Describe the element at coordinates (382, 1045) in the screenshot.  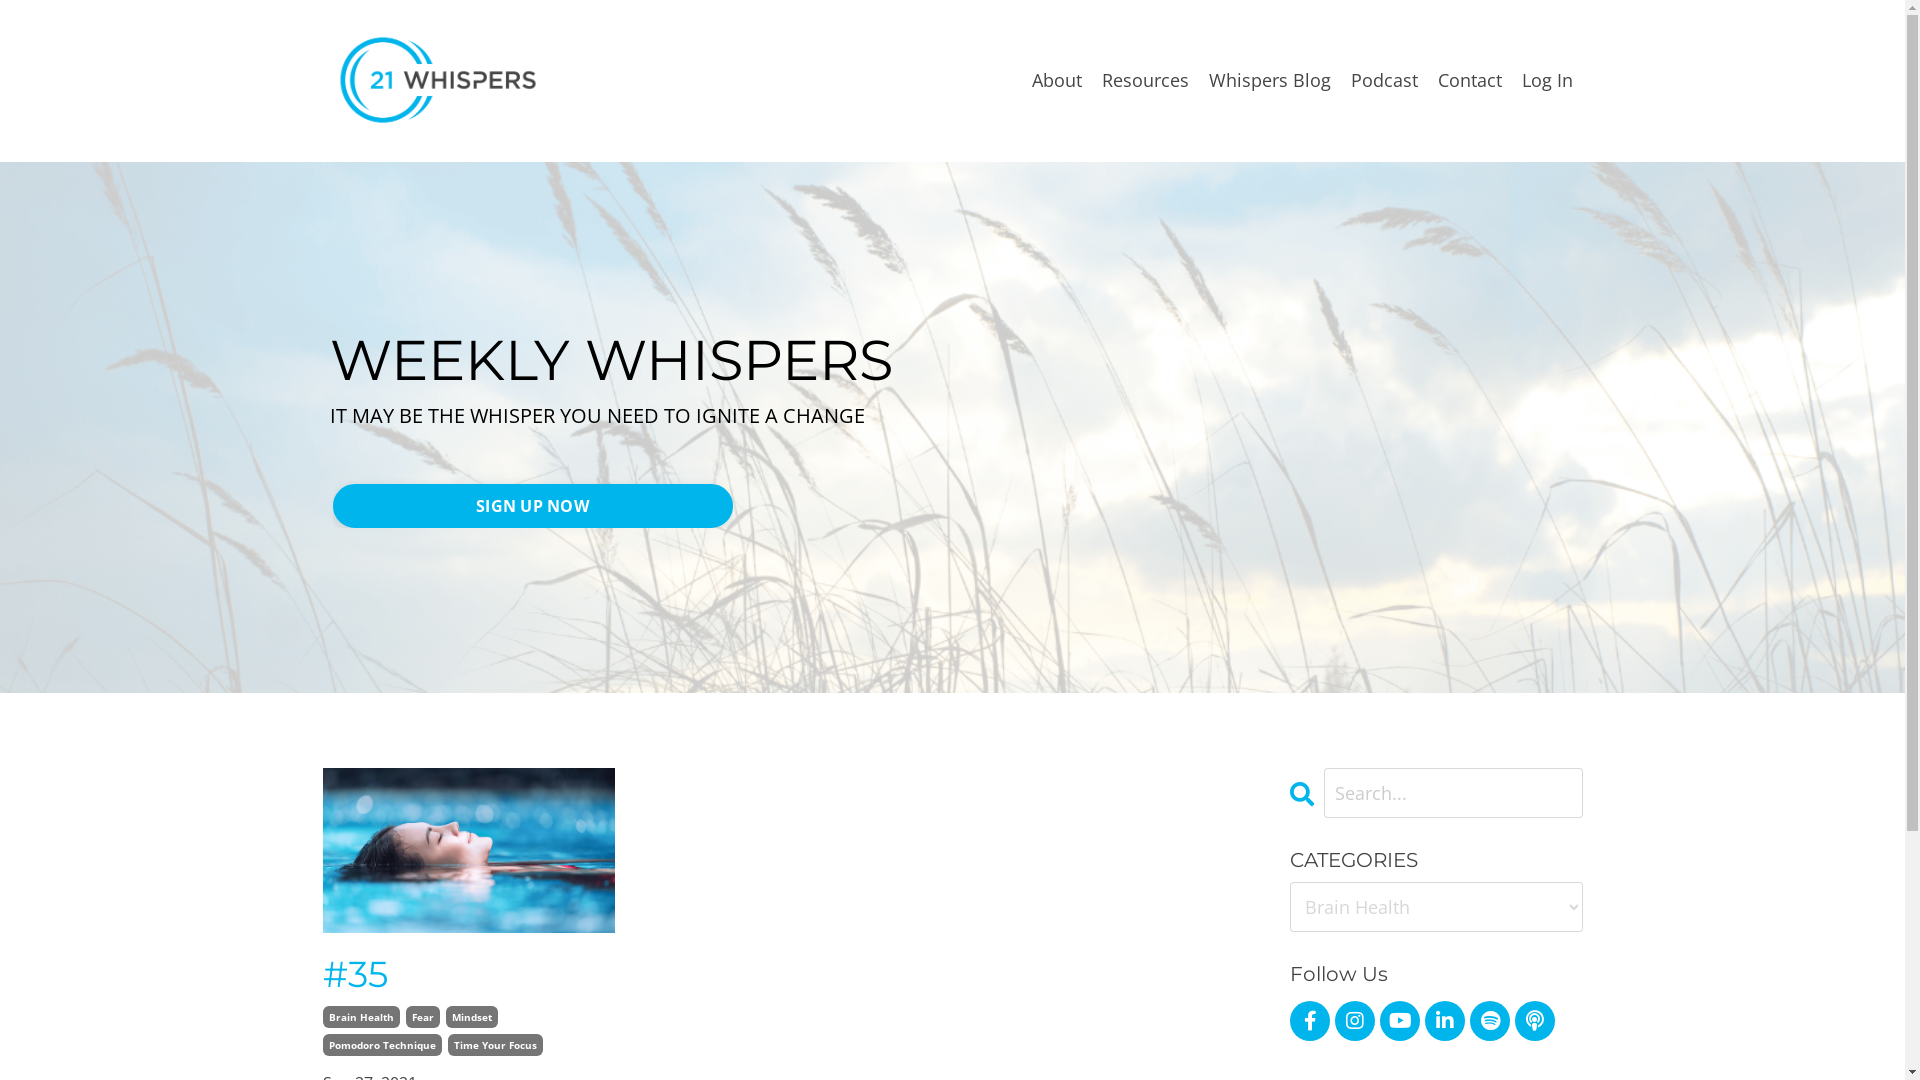
I see `Pomodoro Technique` at that location.